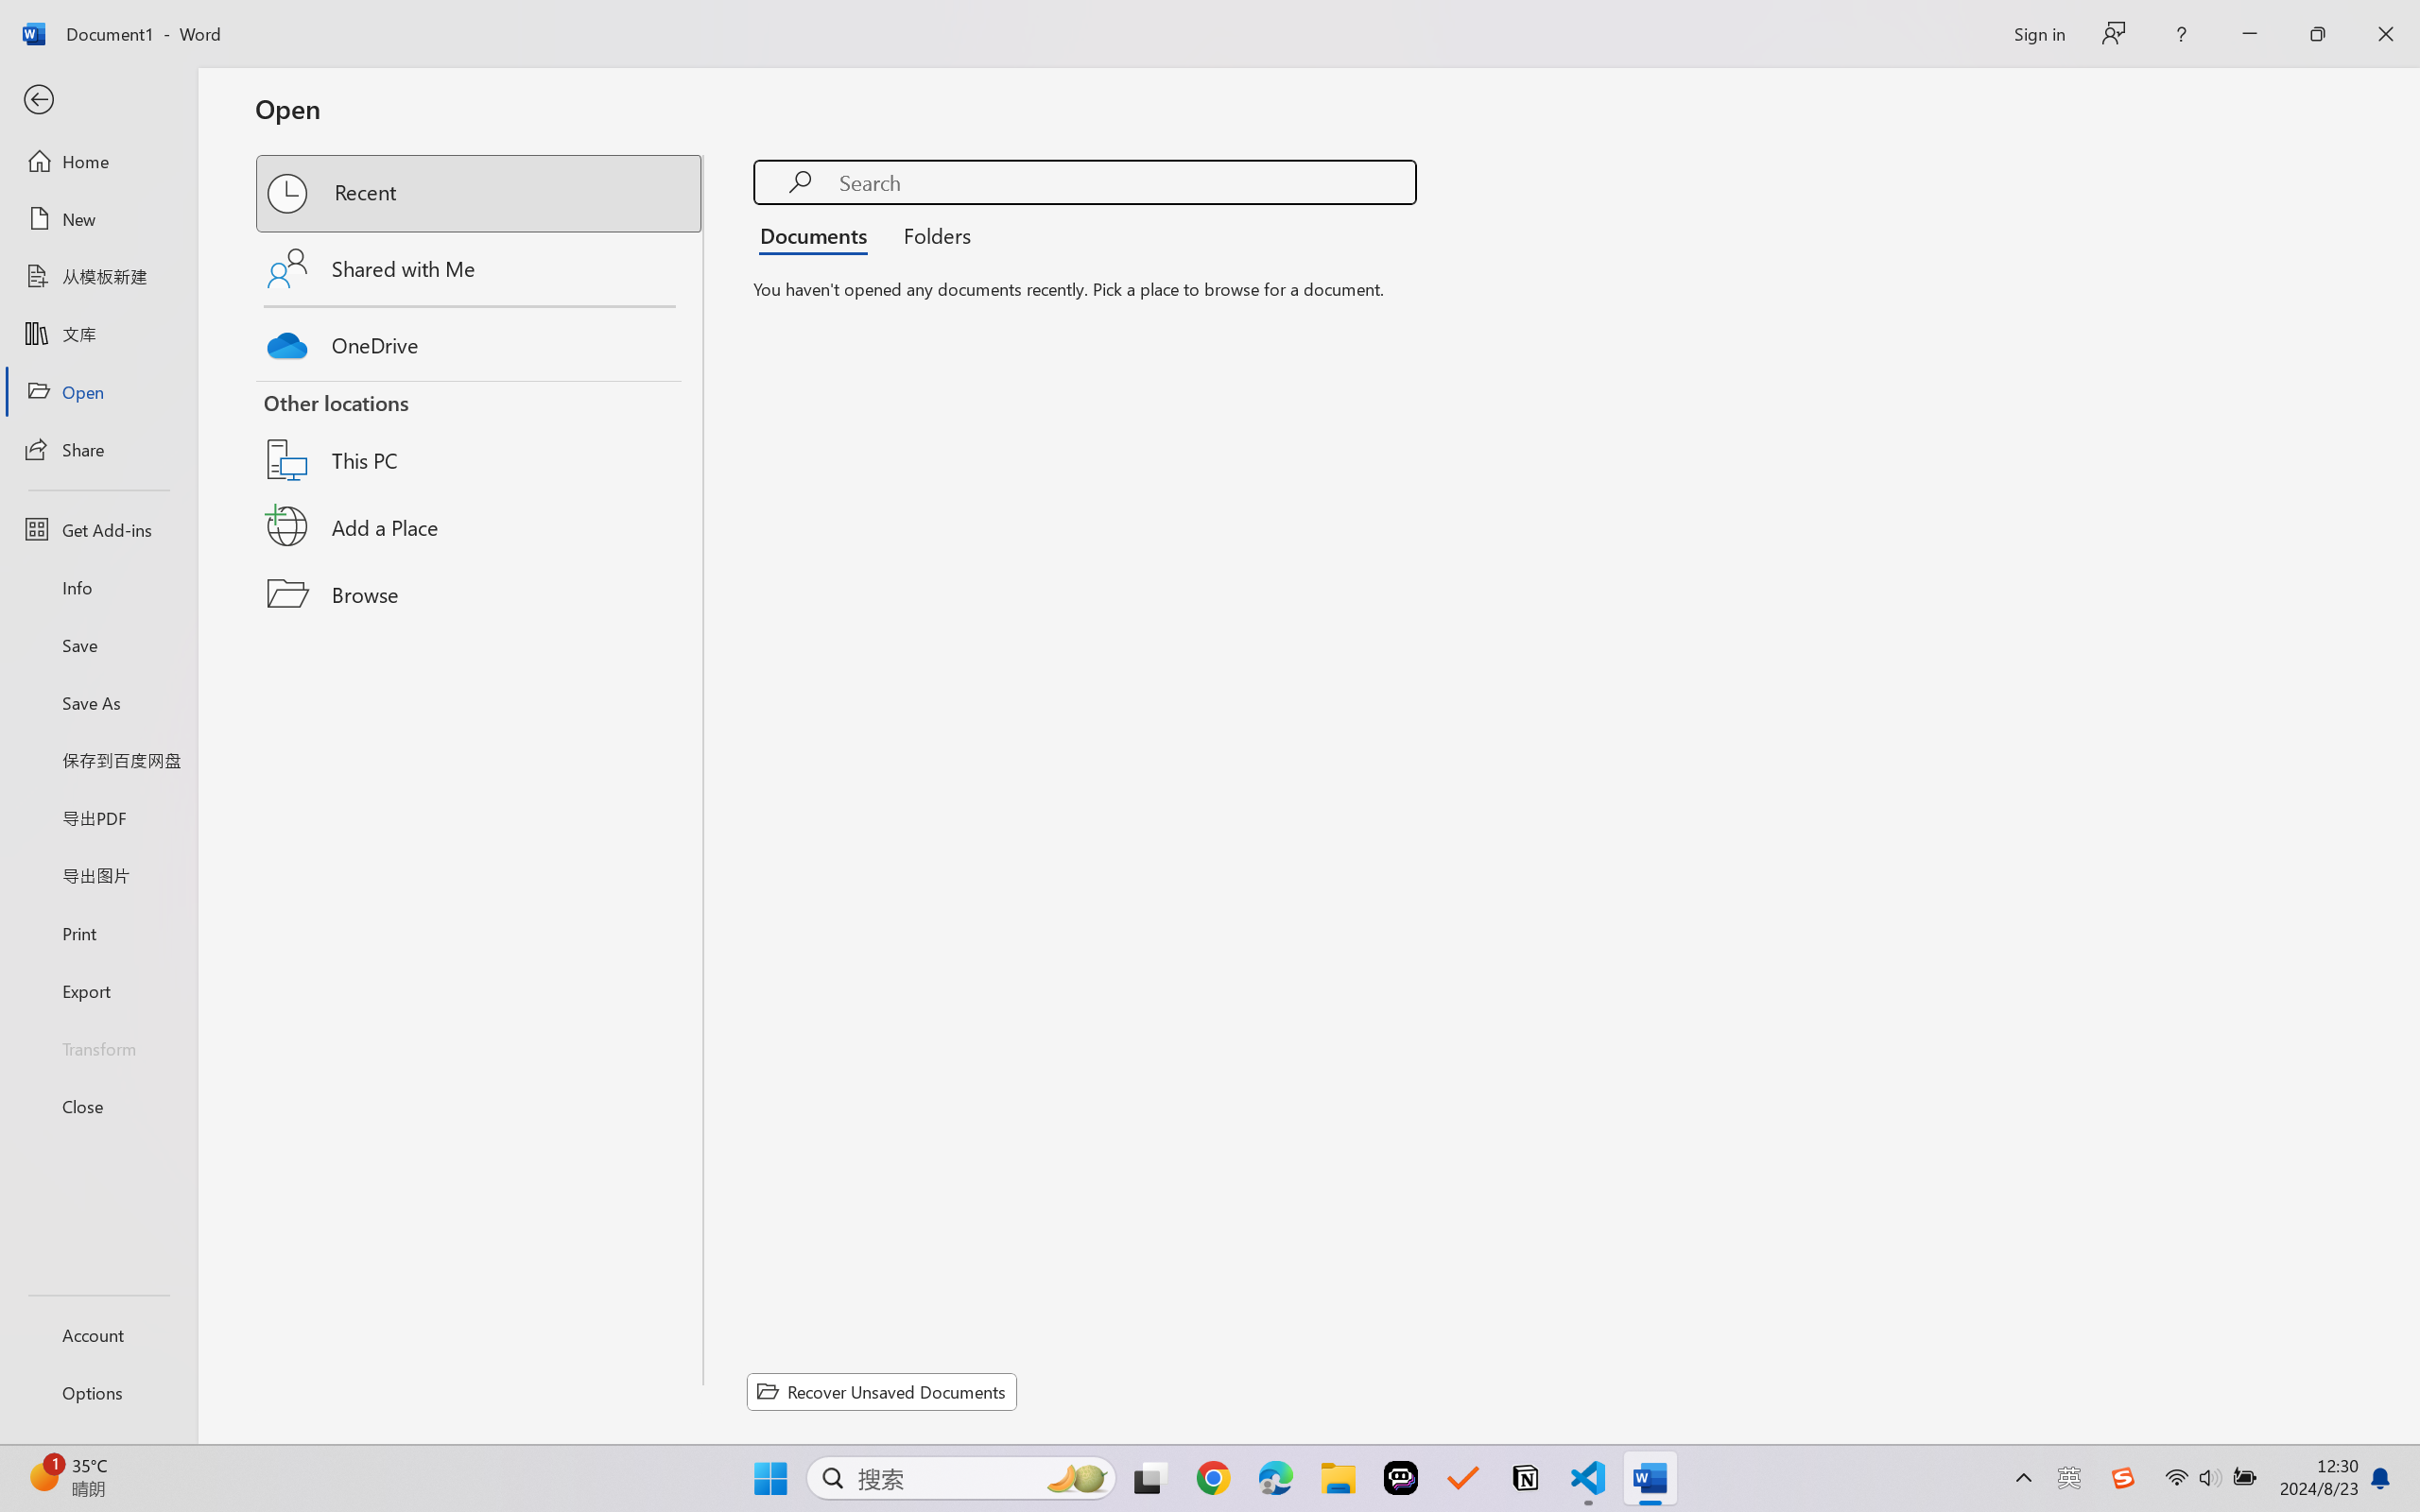 This screenshot has height=1512, width=2420. What do you see at coordinates (98, 932) in the screenshot?
I see `Print` at bounding box center [98, 932].